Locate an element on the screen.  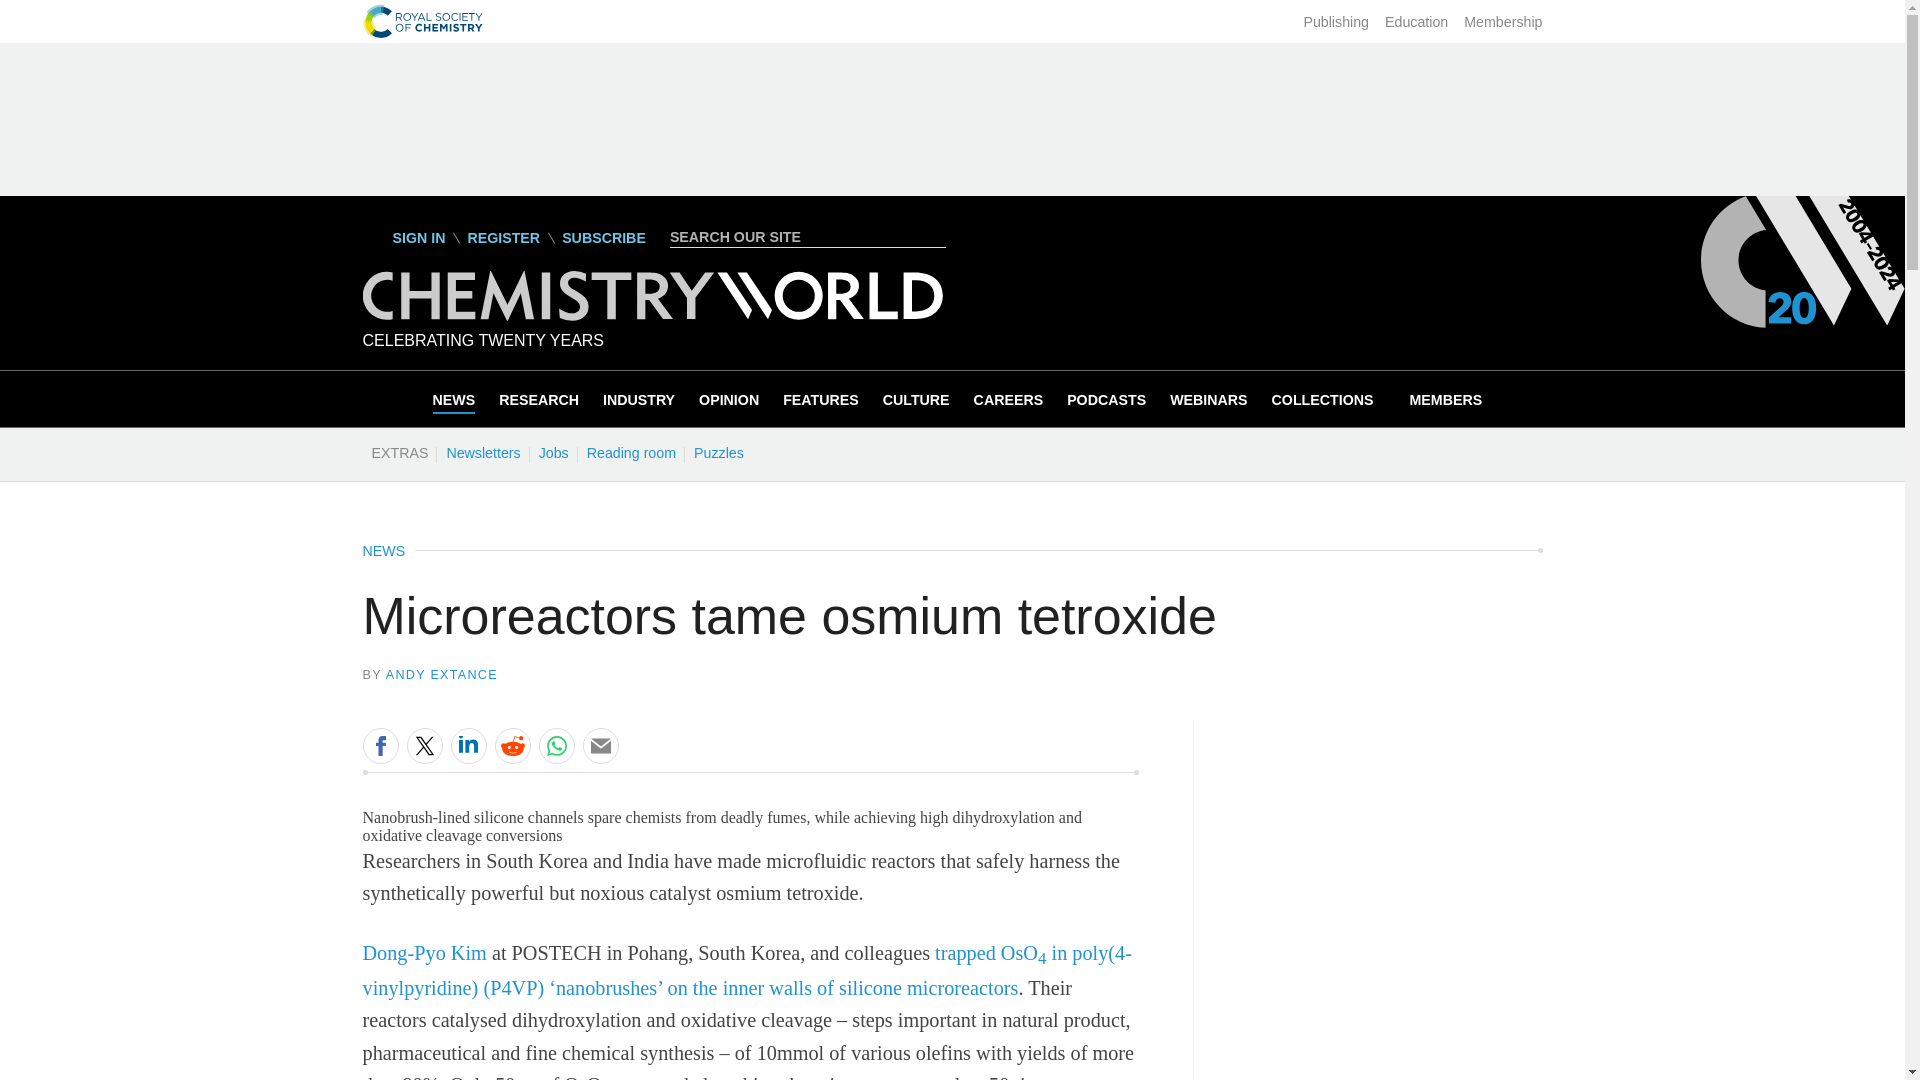
Puzzles is located at coordinates (718, 452).